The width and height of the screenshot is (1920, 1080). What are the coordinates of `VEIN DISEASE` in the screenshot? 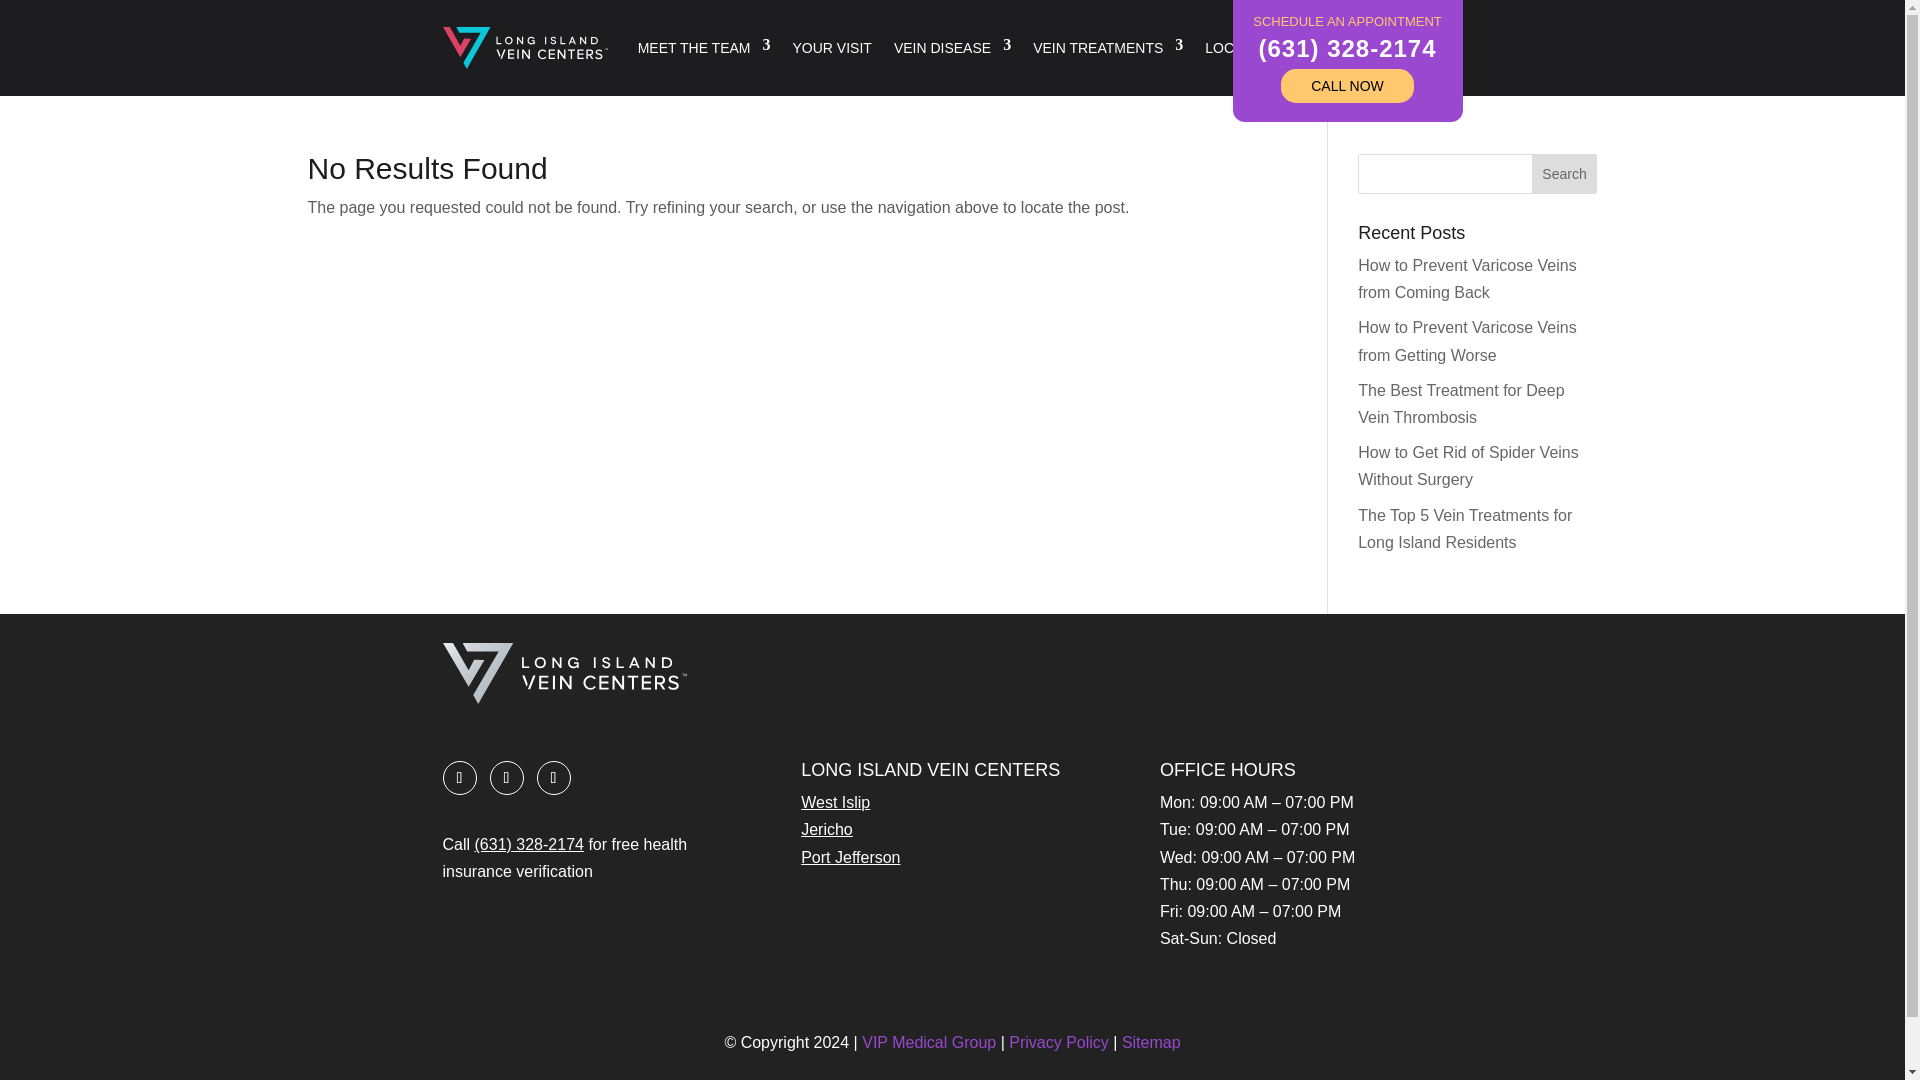 It's located at (952, 48).